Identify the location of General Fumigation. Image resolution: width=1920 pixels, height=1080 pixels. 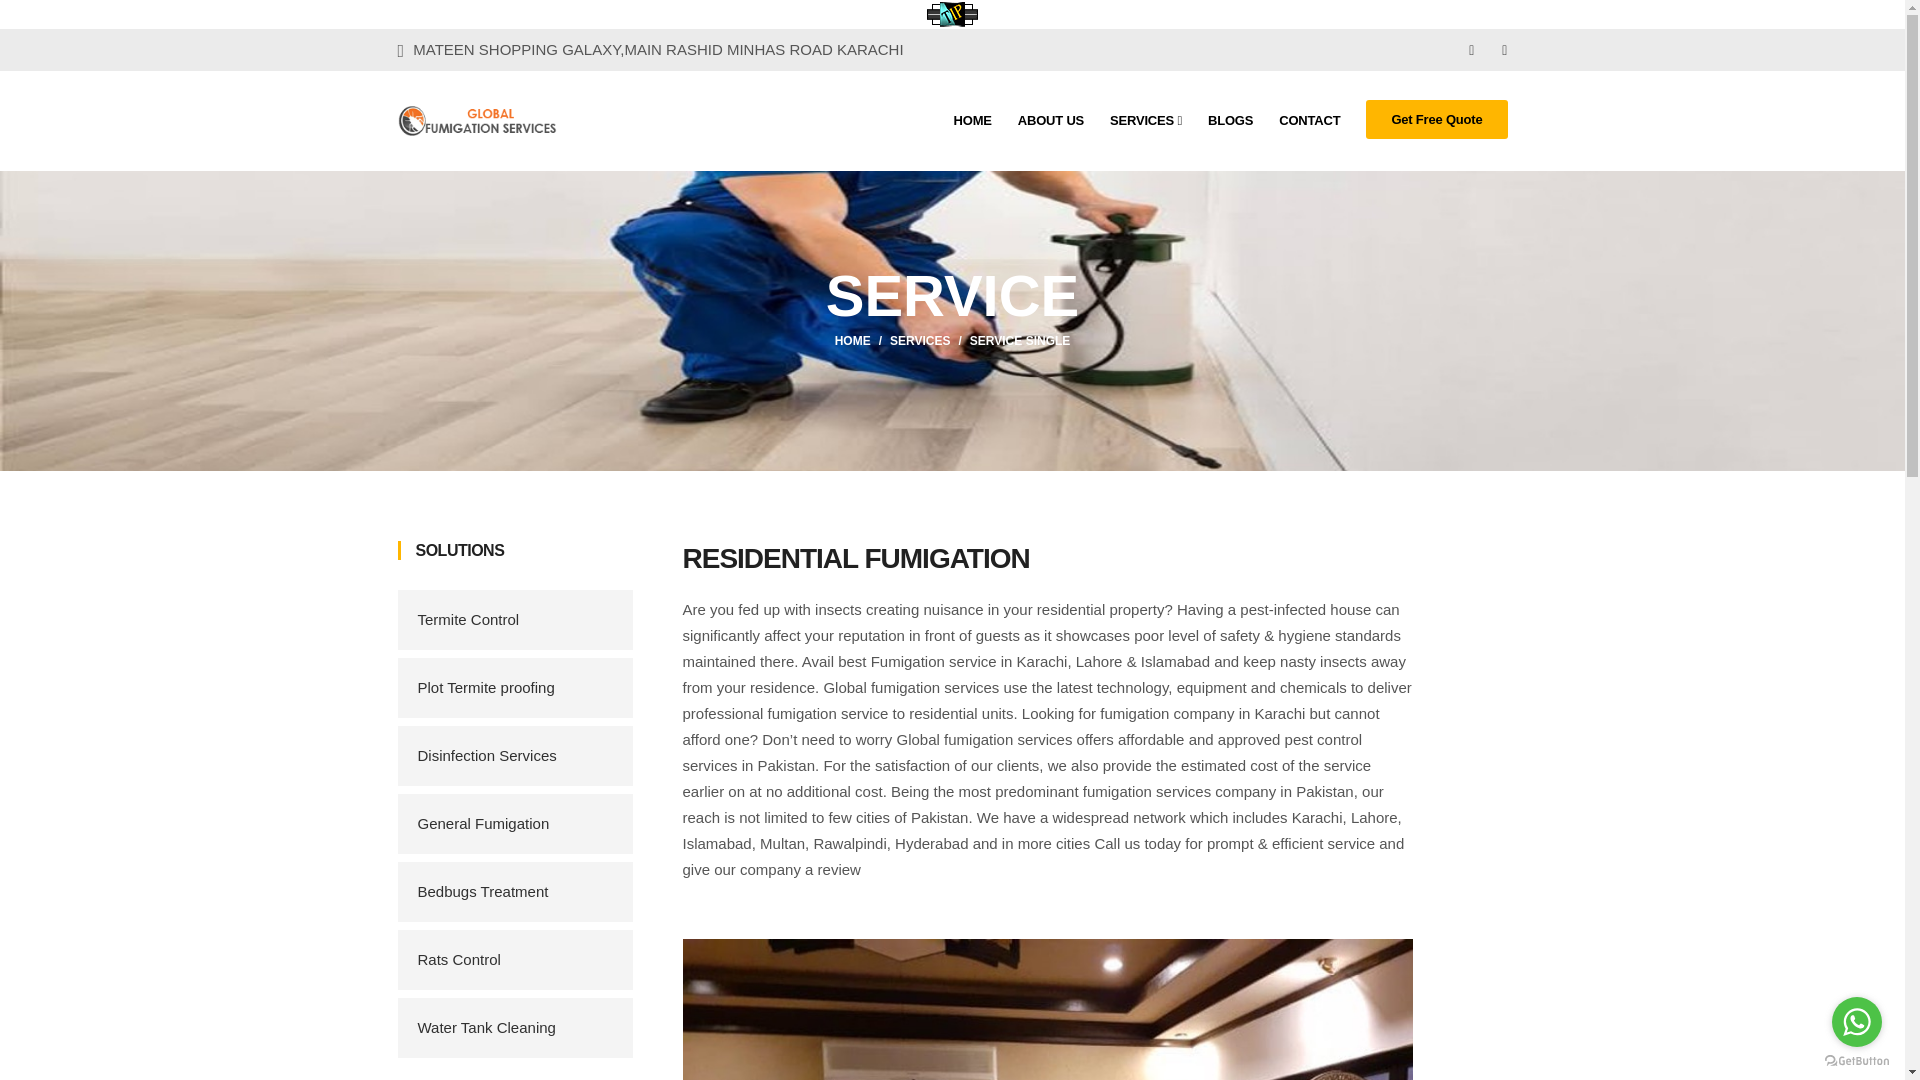
(515, 824).